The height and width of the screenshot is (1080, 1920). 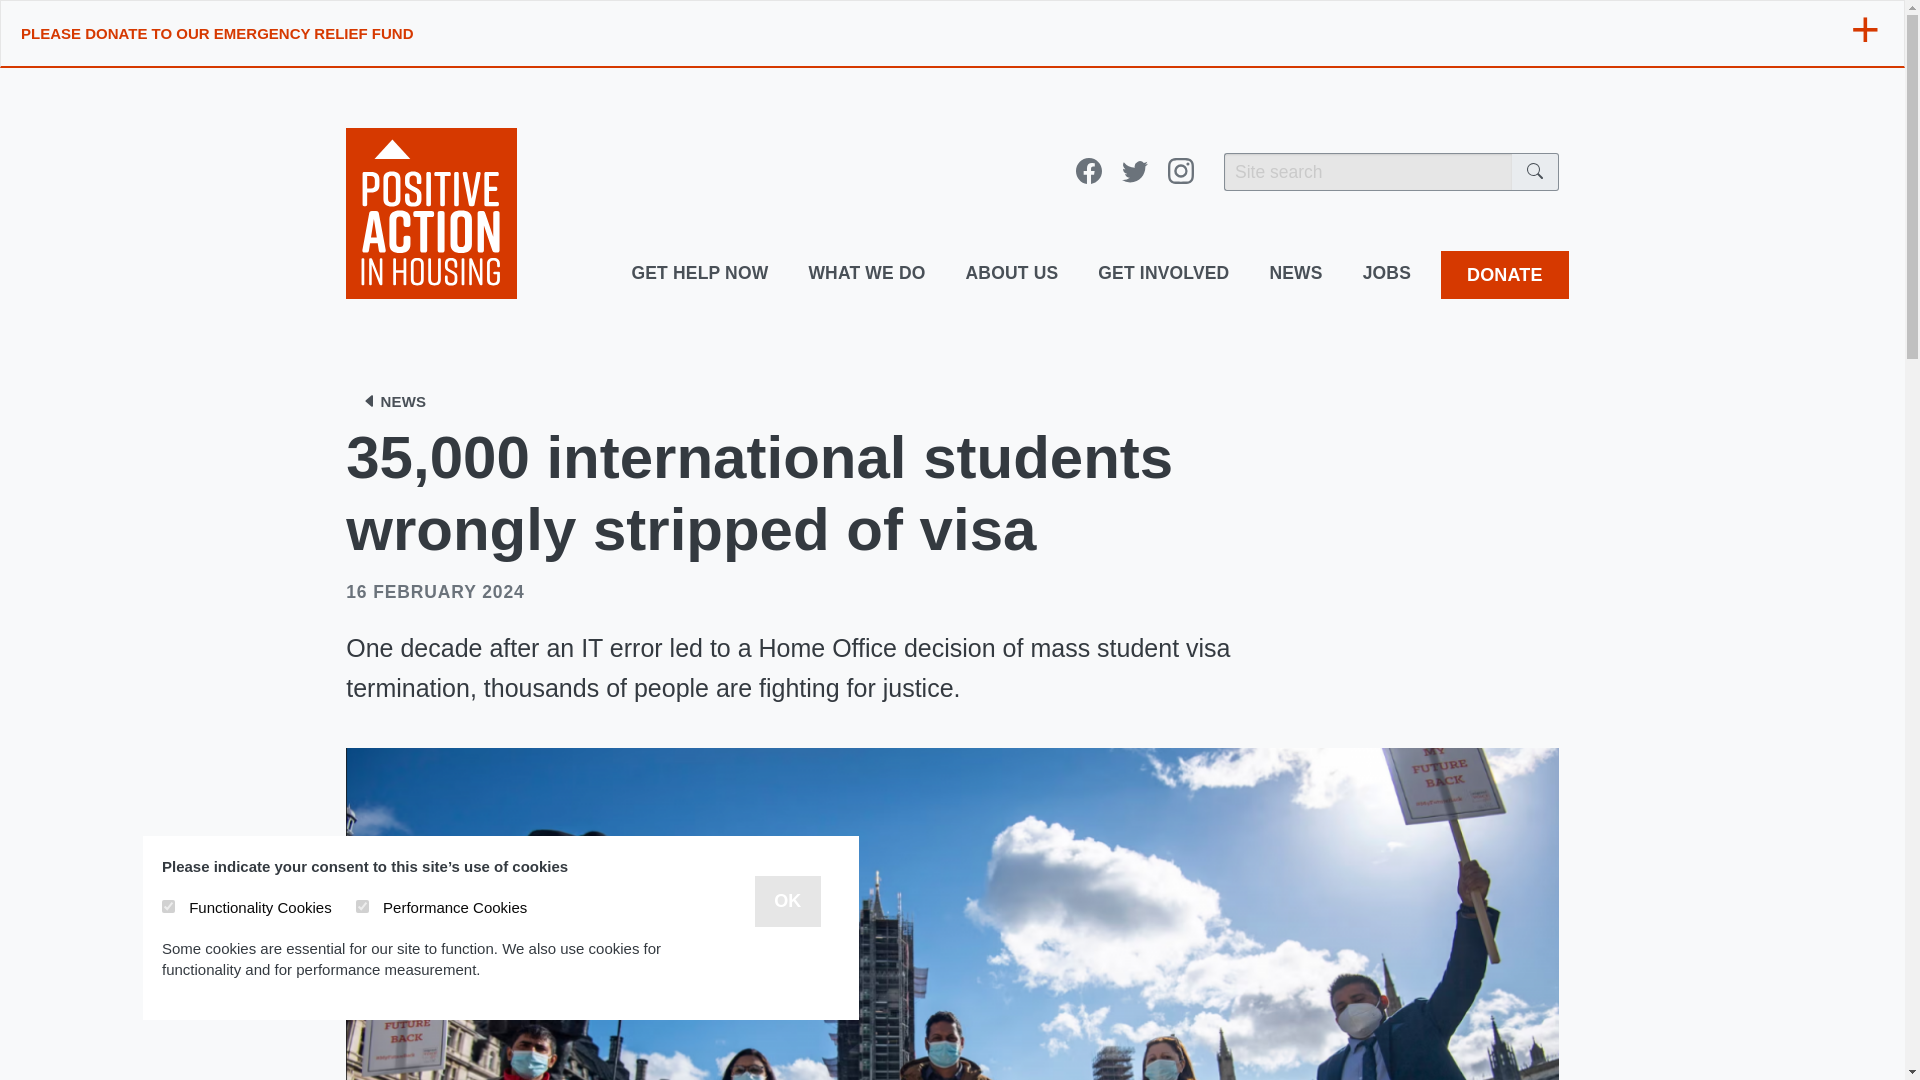 What do you see at coordinates (168, 906) in the screenshot?
I see `y` at bounding box center [168, 906].